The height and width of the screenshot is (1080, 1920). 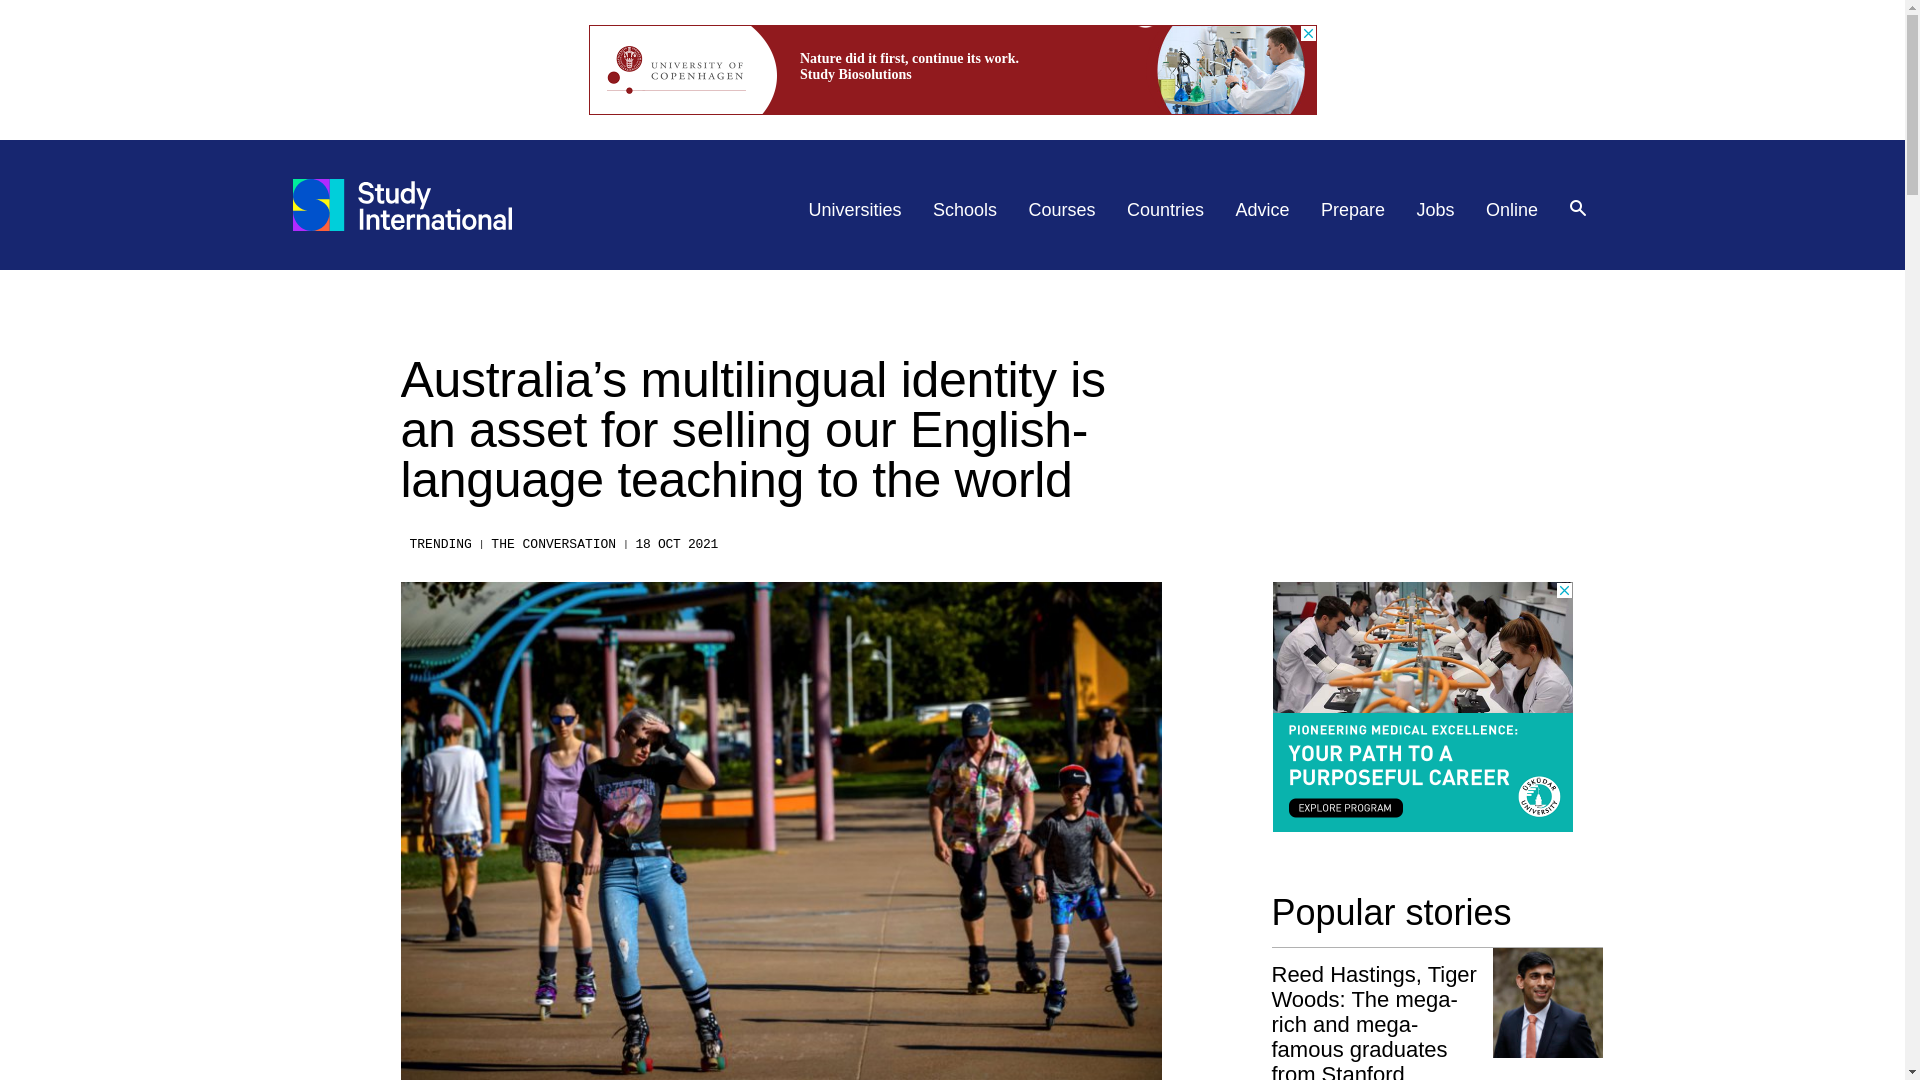 What do you see at coordinates (951, 69) in the screenshot?
I see `3rd party ad content` at bounding box center [951, 69].